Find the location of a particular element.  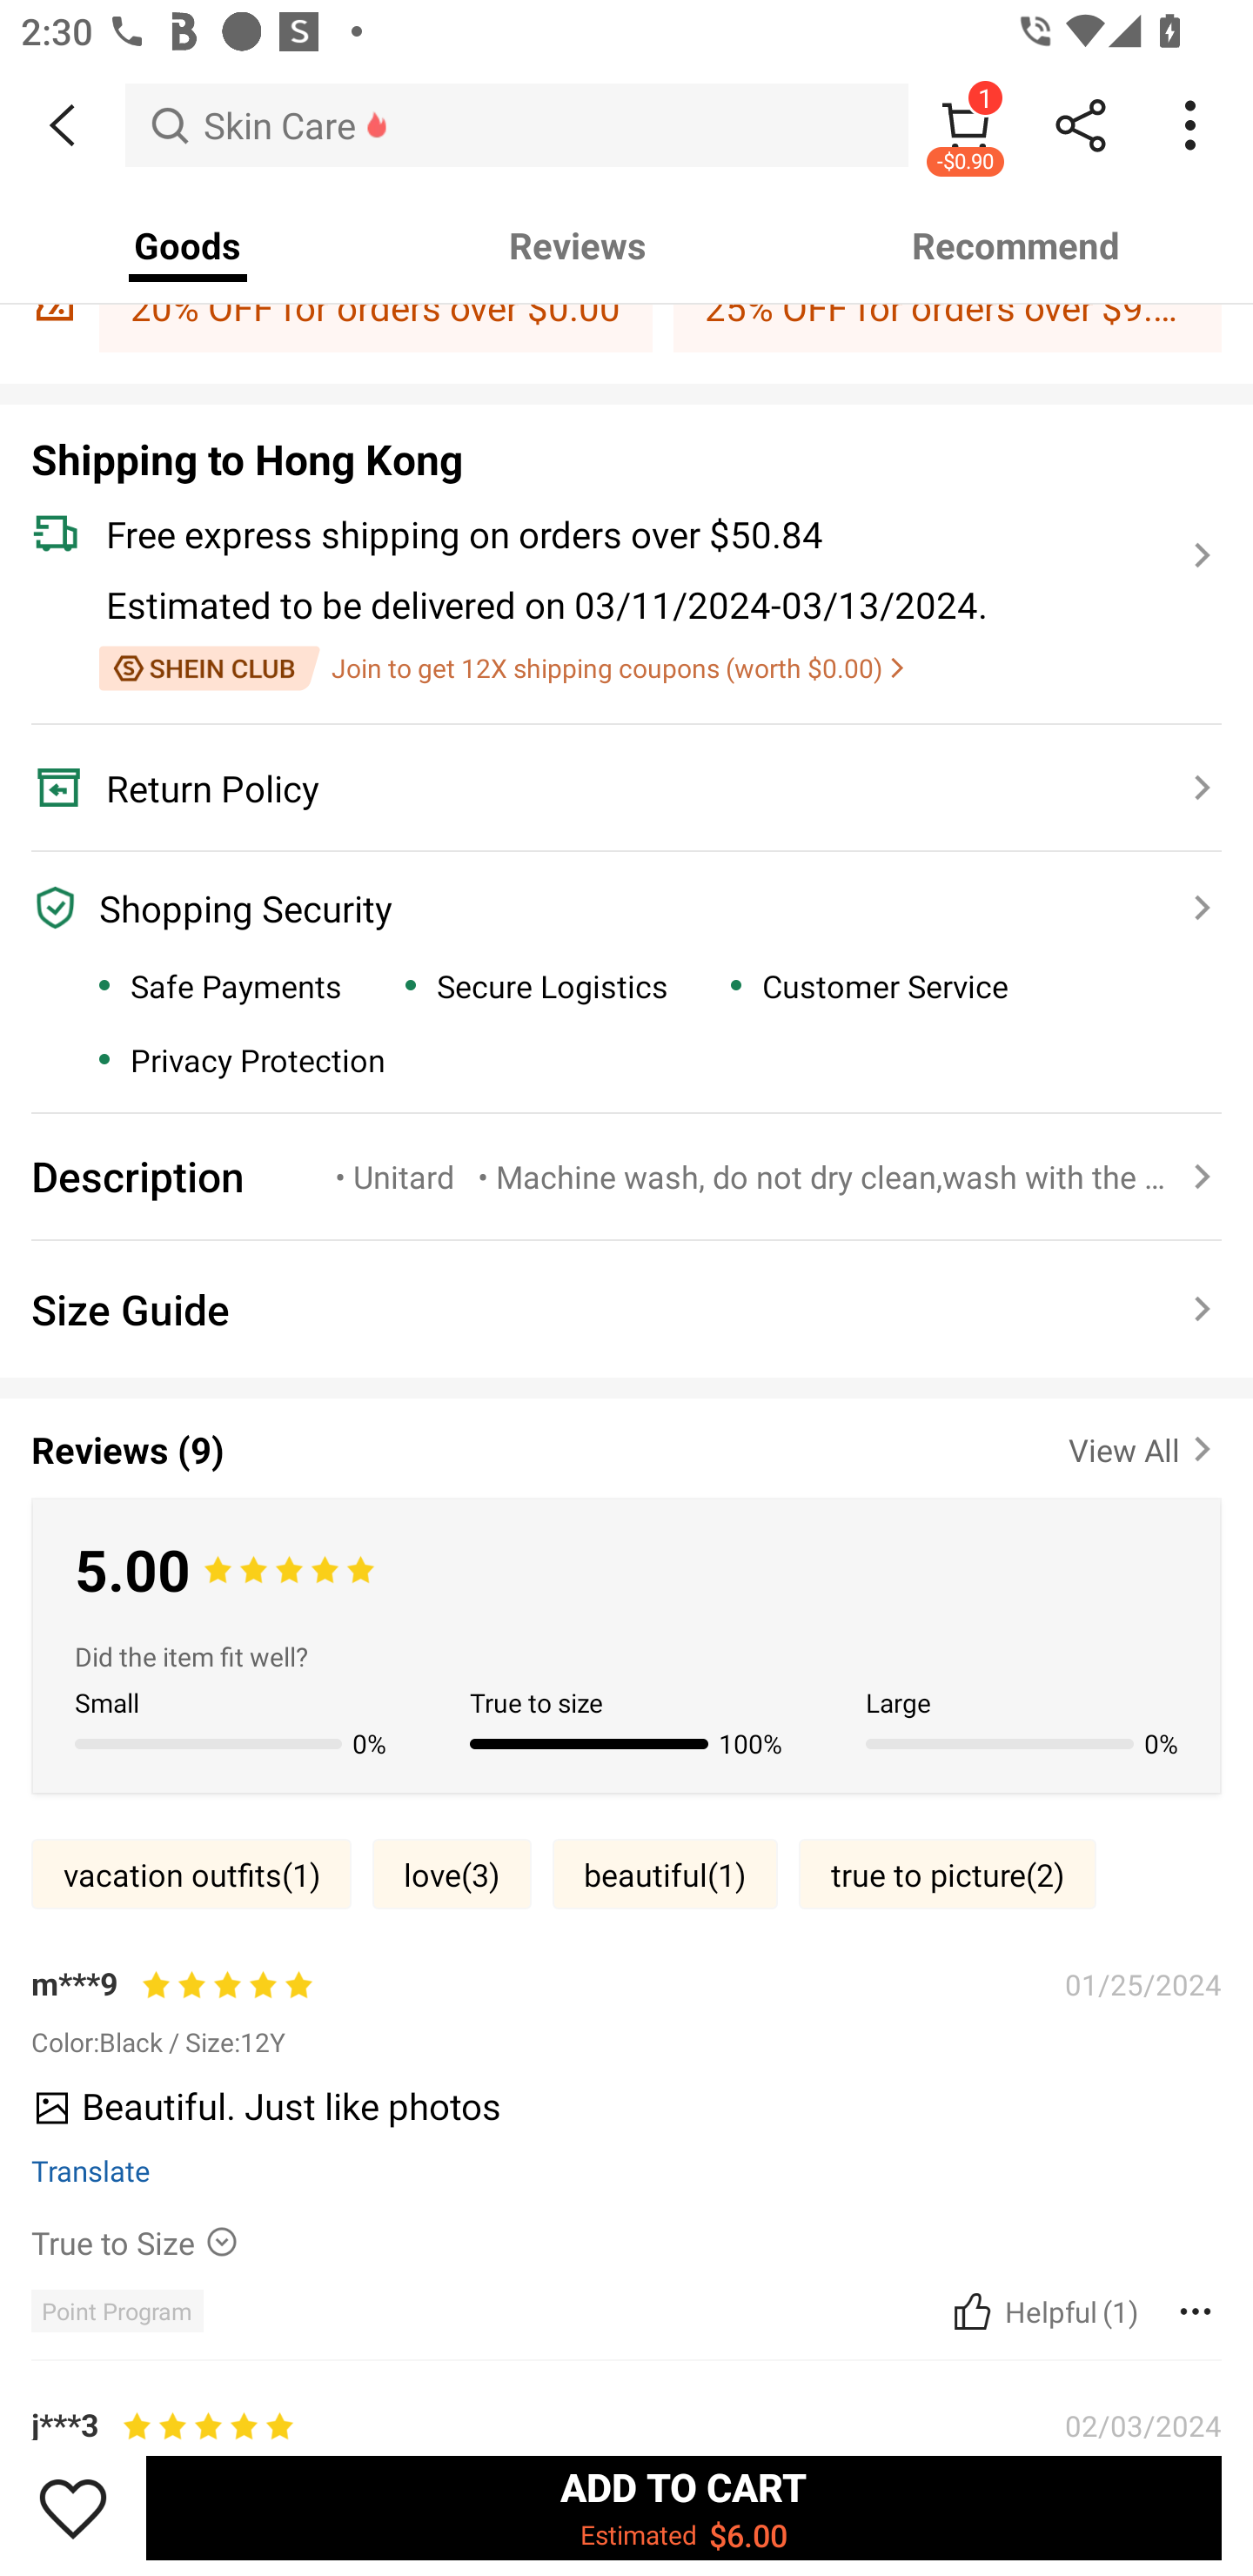

Join to get 12X shipping coupons (worth $0.00) is located at coordinates (501, 668).